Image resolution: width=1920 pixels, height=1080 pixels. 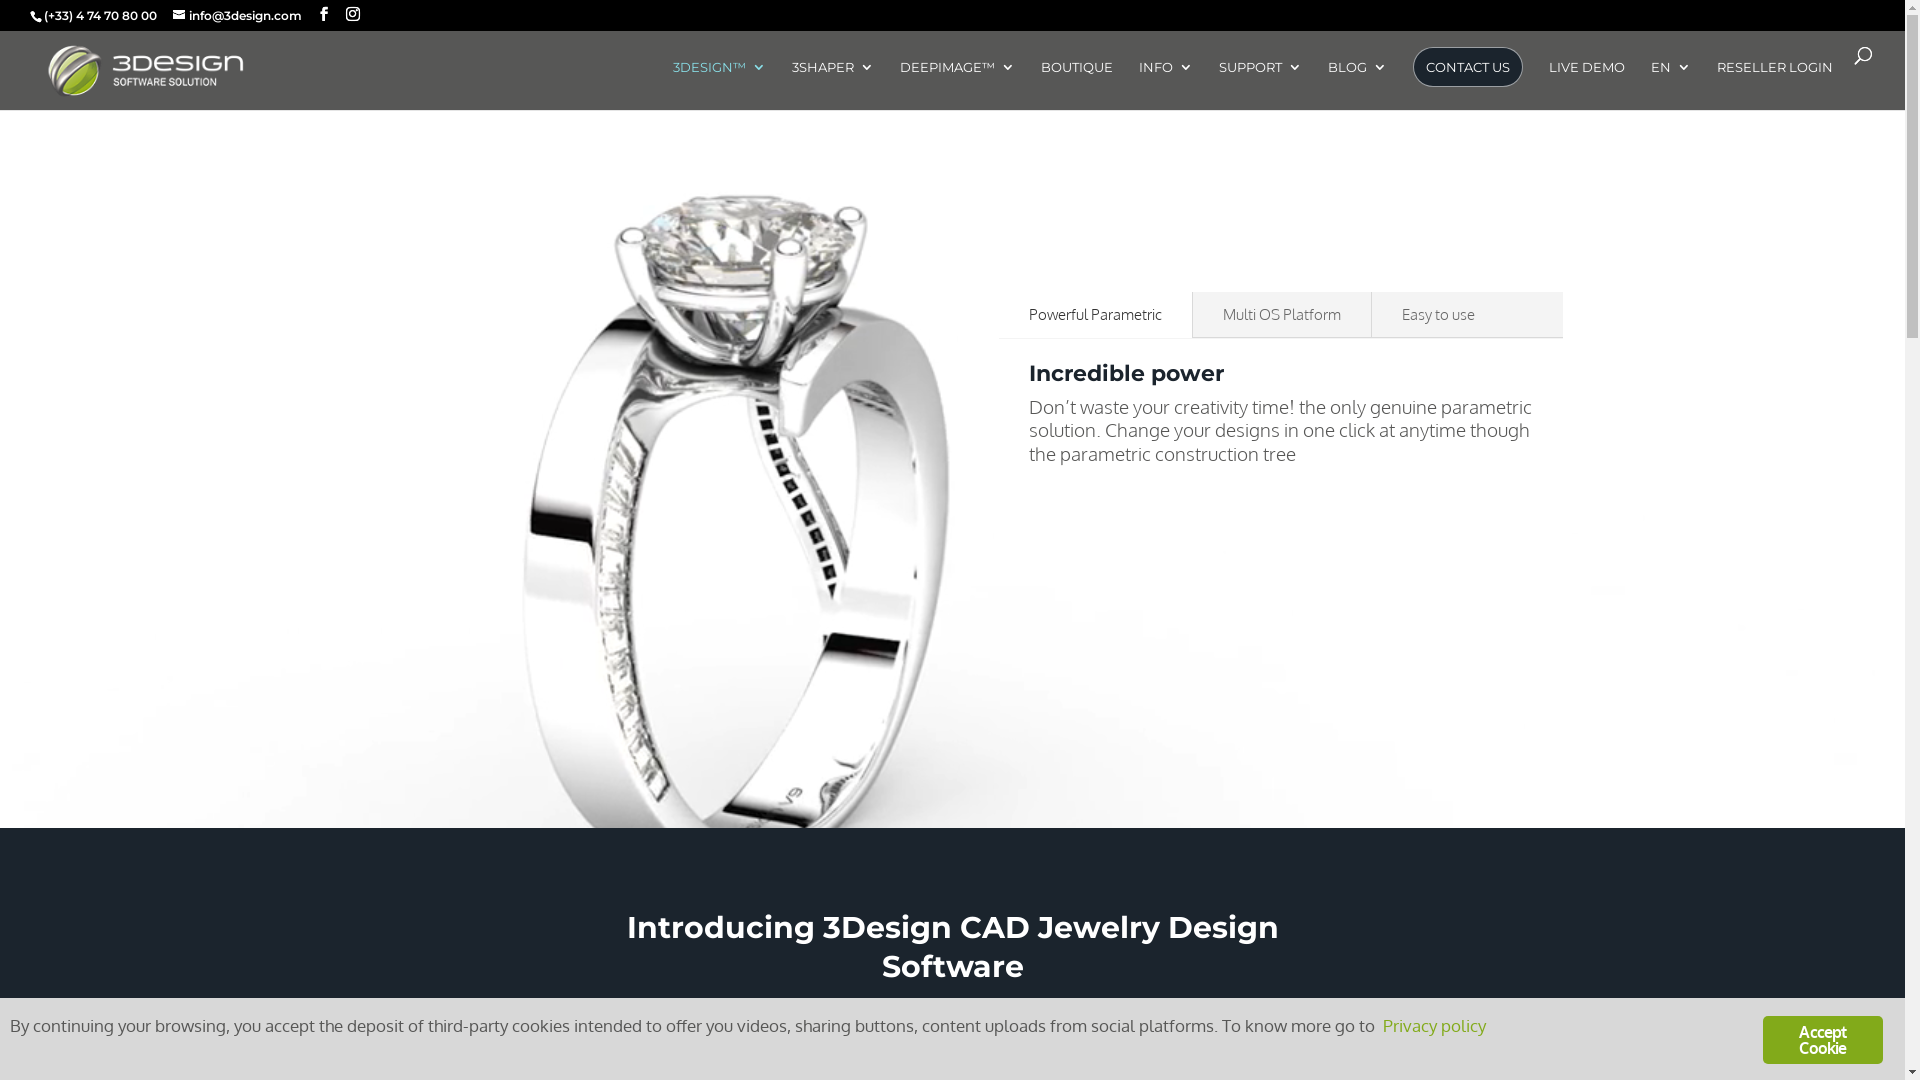 What do you see at coordinates (833, 85) in the screenshot?
I see `3SHAPER` at bounding box center [833, 85].